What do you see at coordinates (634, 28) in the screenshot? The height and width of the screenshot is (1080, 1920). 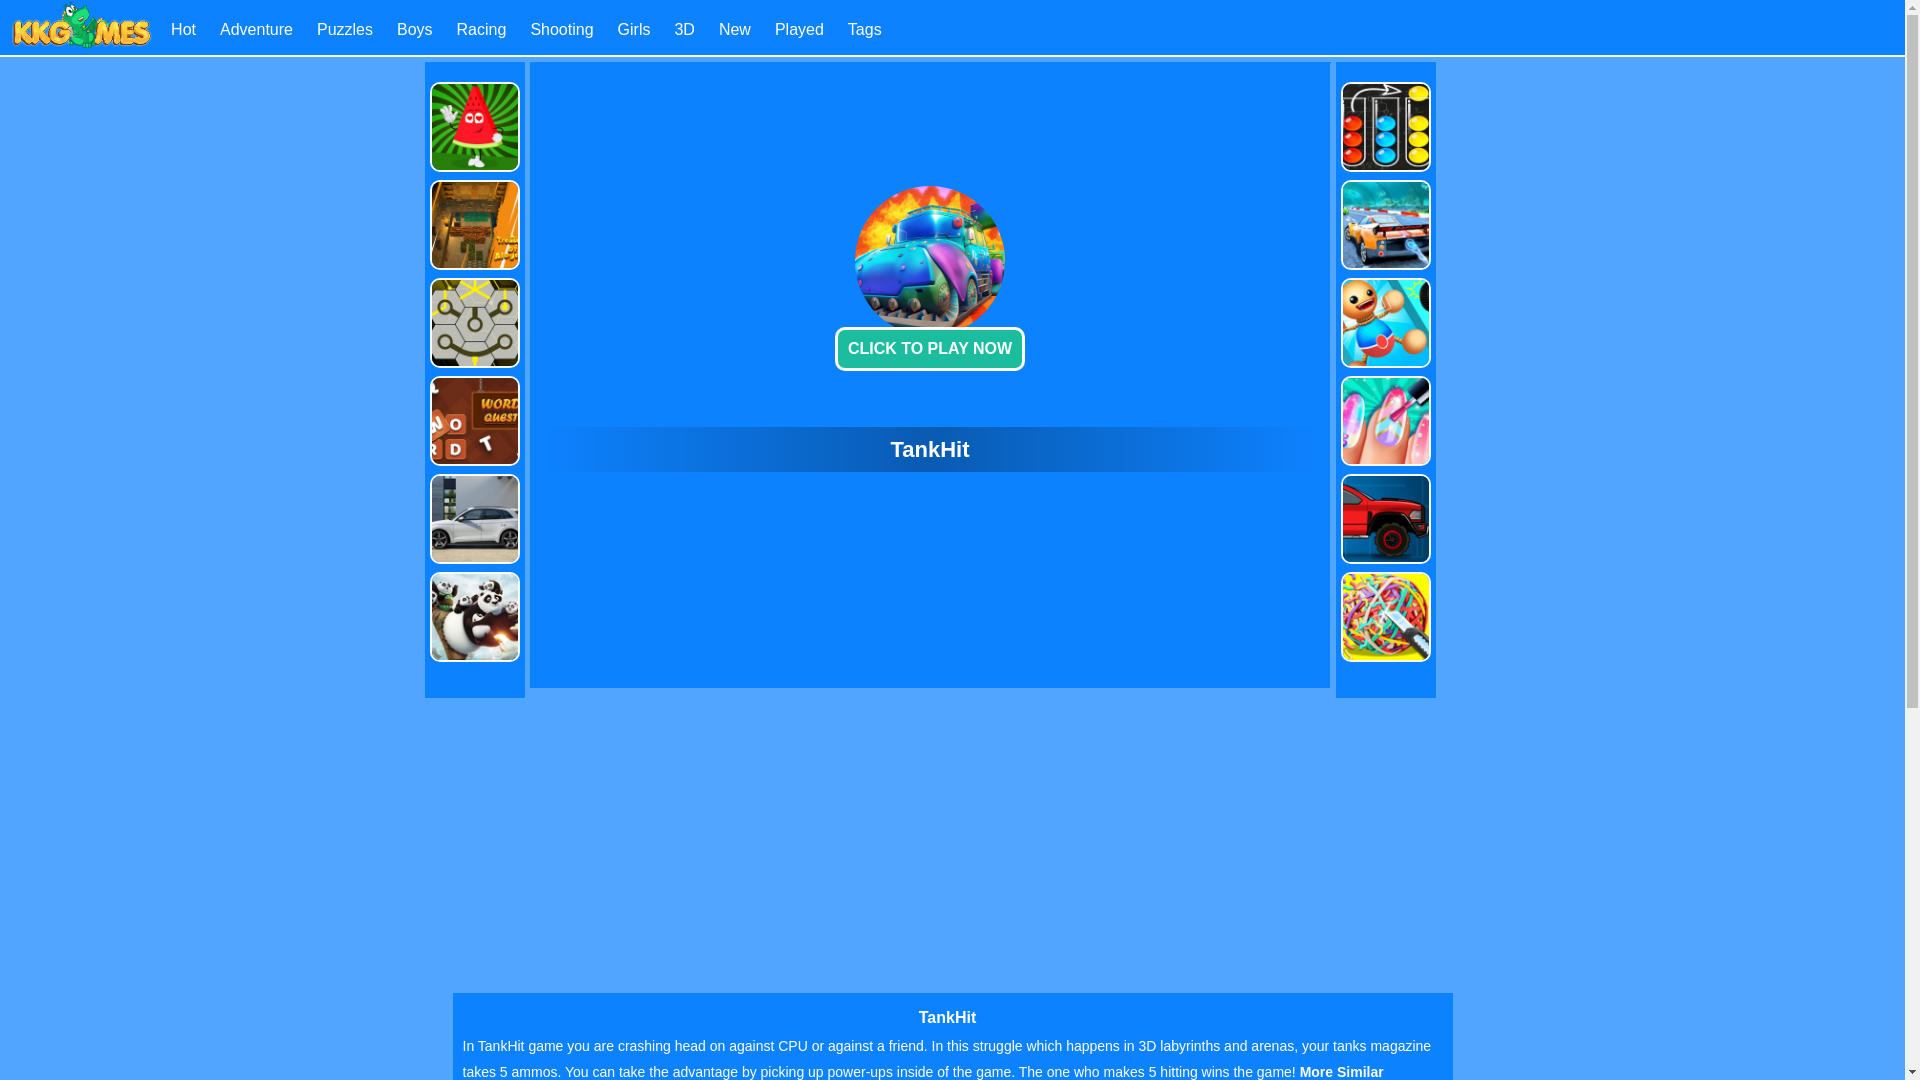 I see `Girls` at bounding box center [634, 28].